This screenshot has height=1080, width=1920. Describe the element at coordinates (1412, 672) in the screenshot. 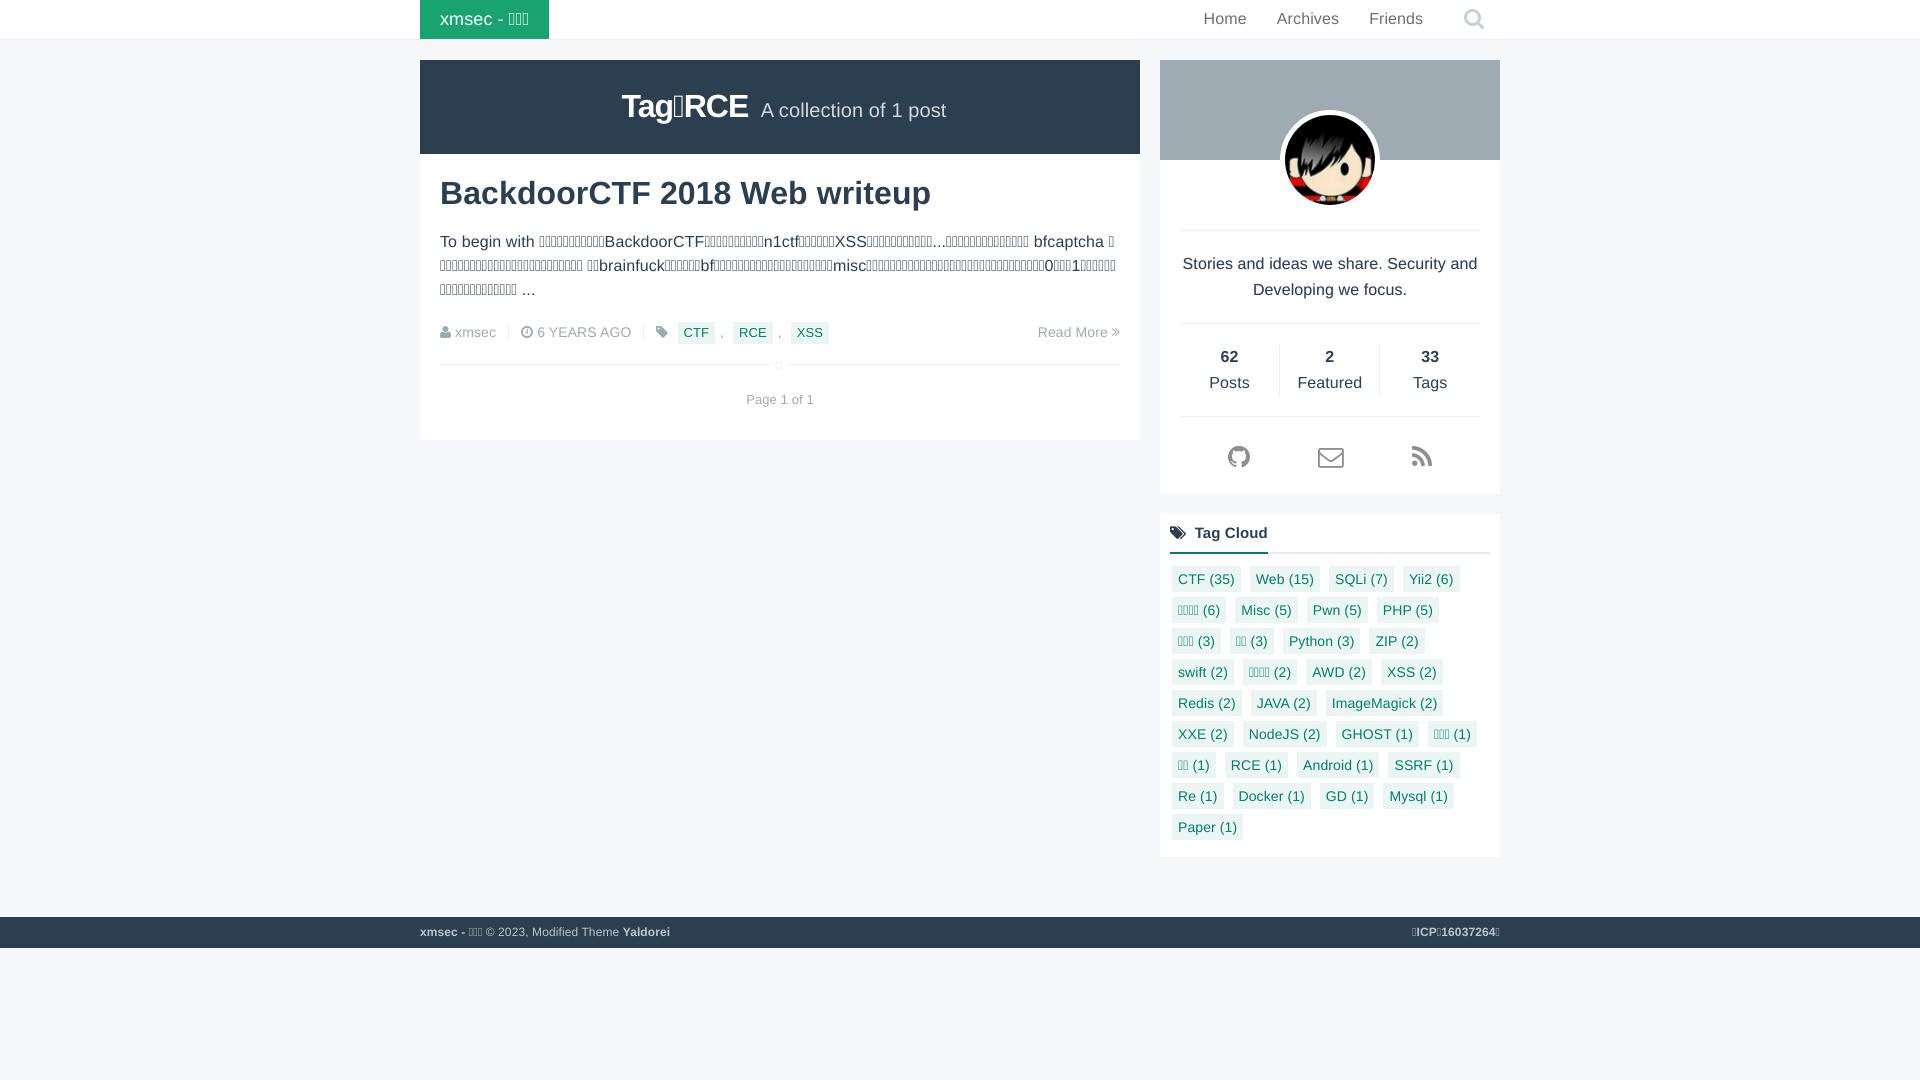

I see `XSS (2)` at that location.